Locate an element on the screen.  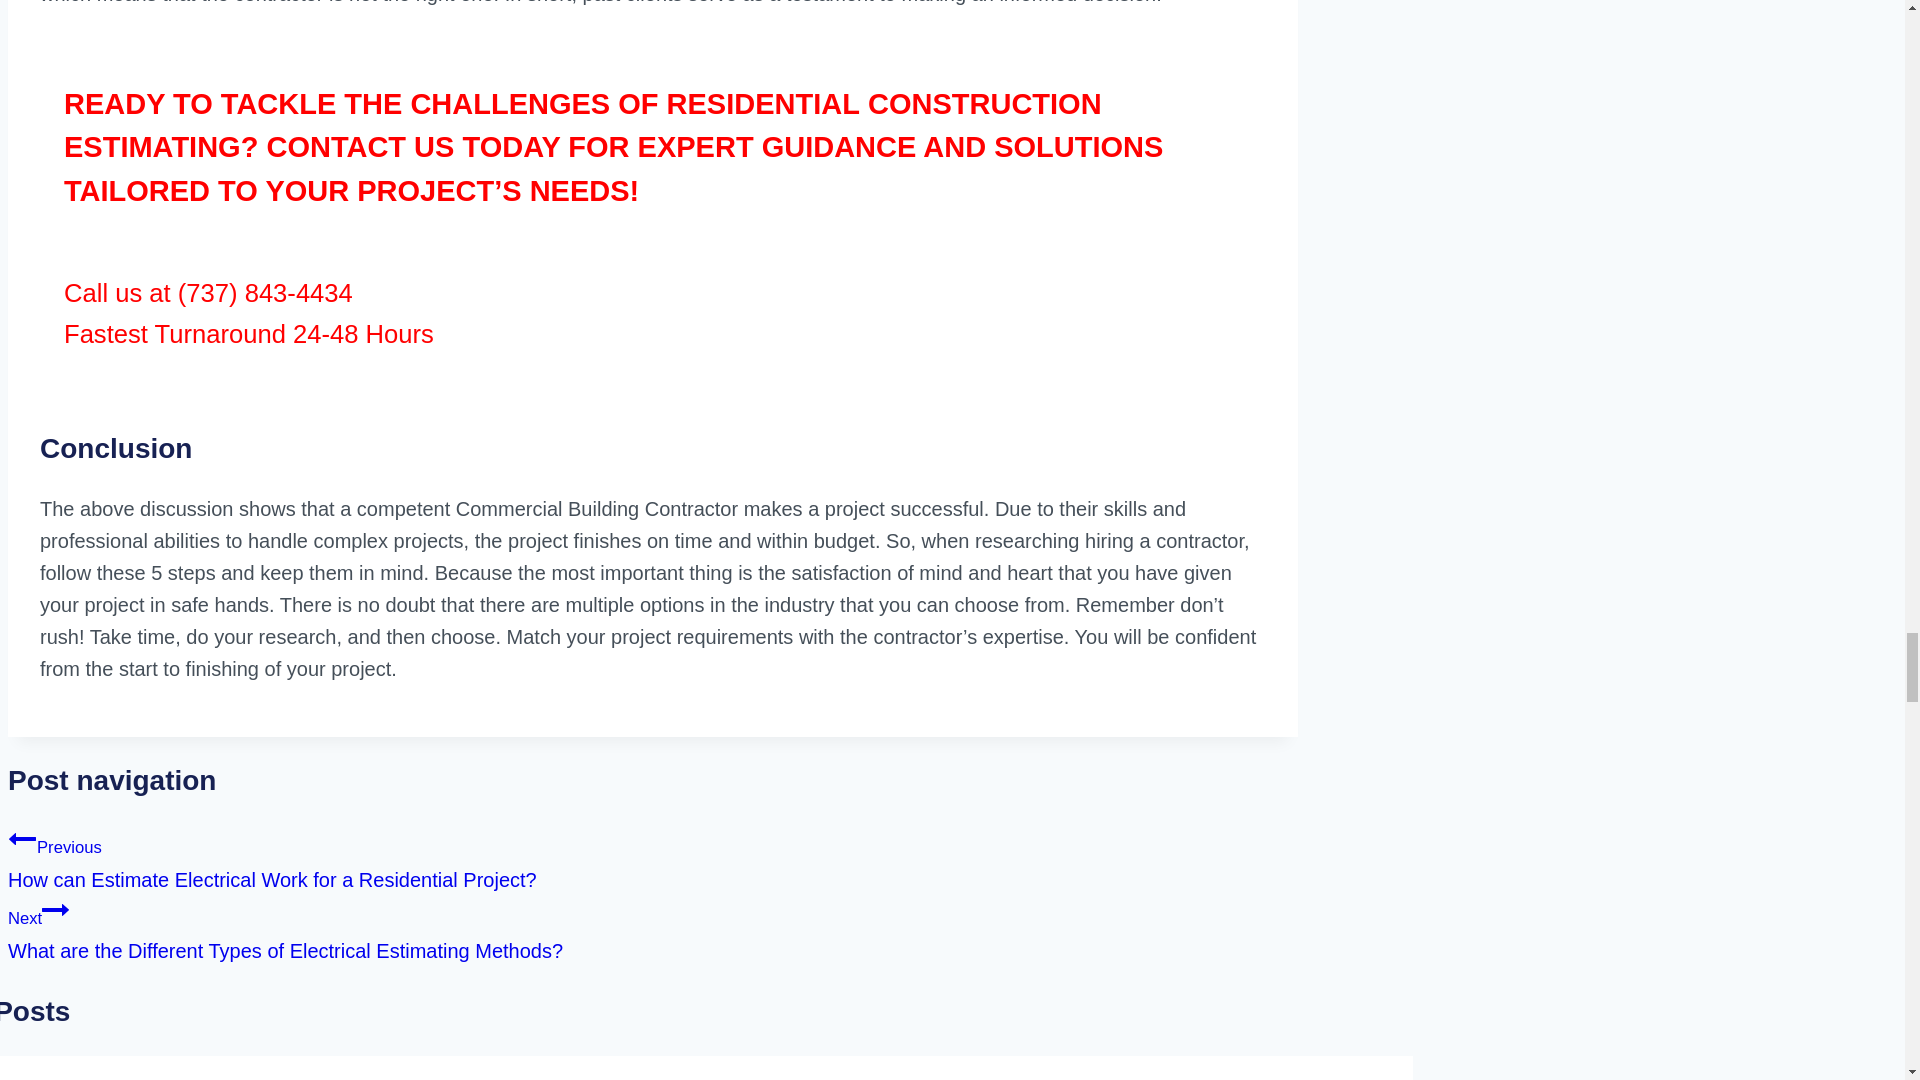
Continue is located at coordinates (56, 910).